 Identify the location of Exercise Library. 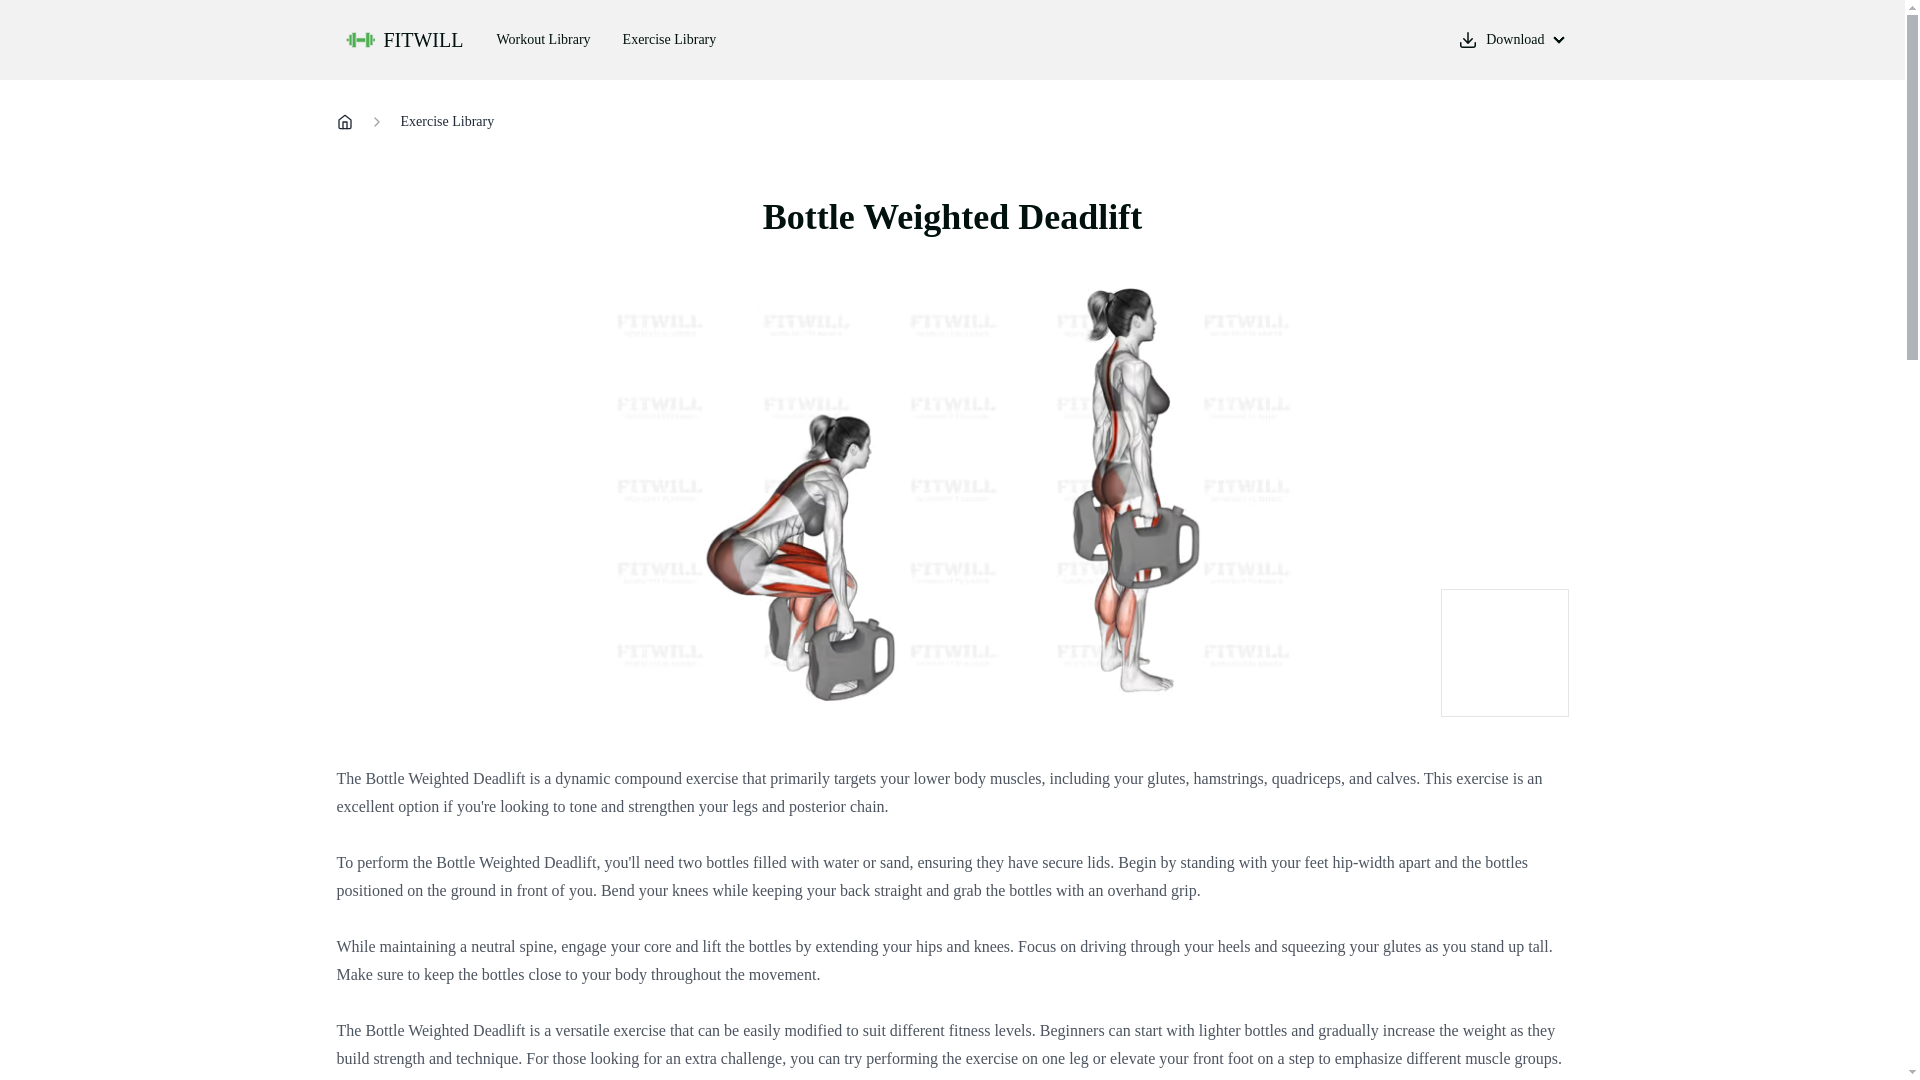
(670, 40).